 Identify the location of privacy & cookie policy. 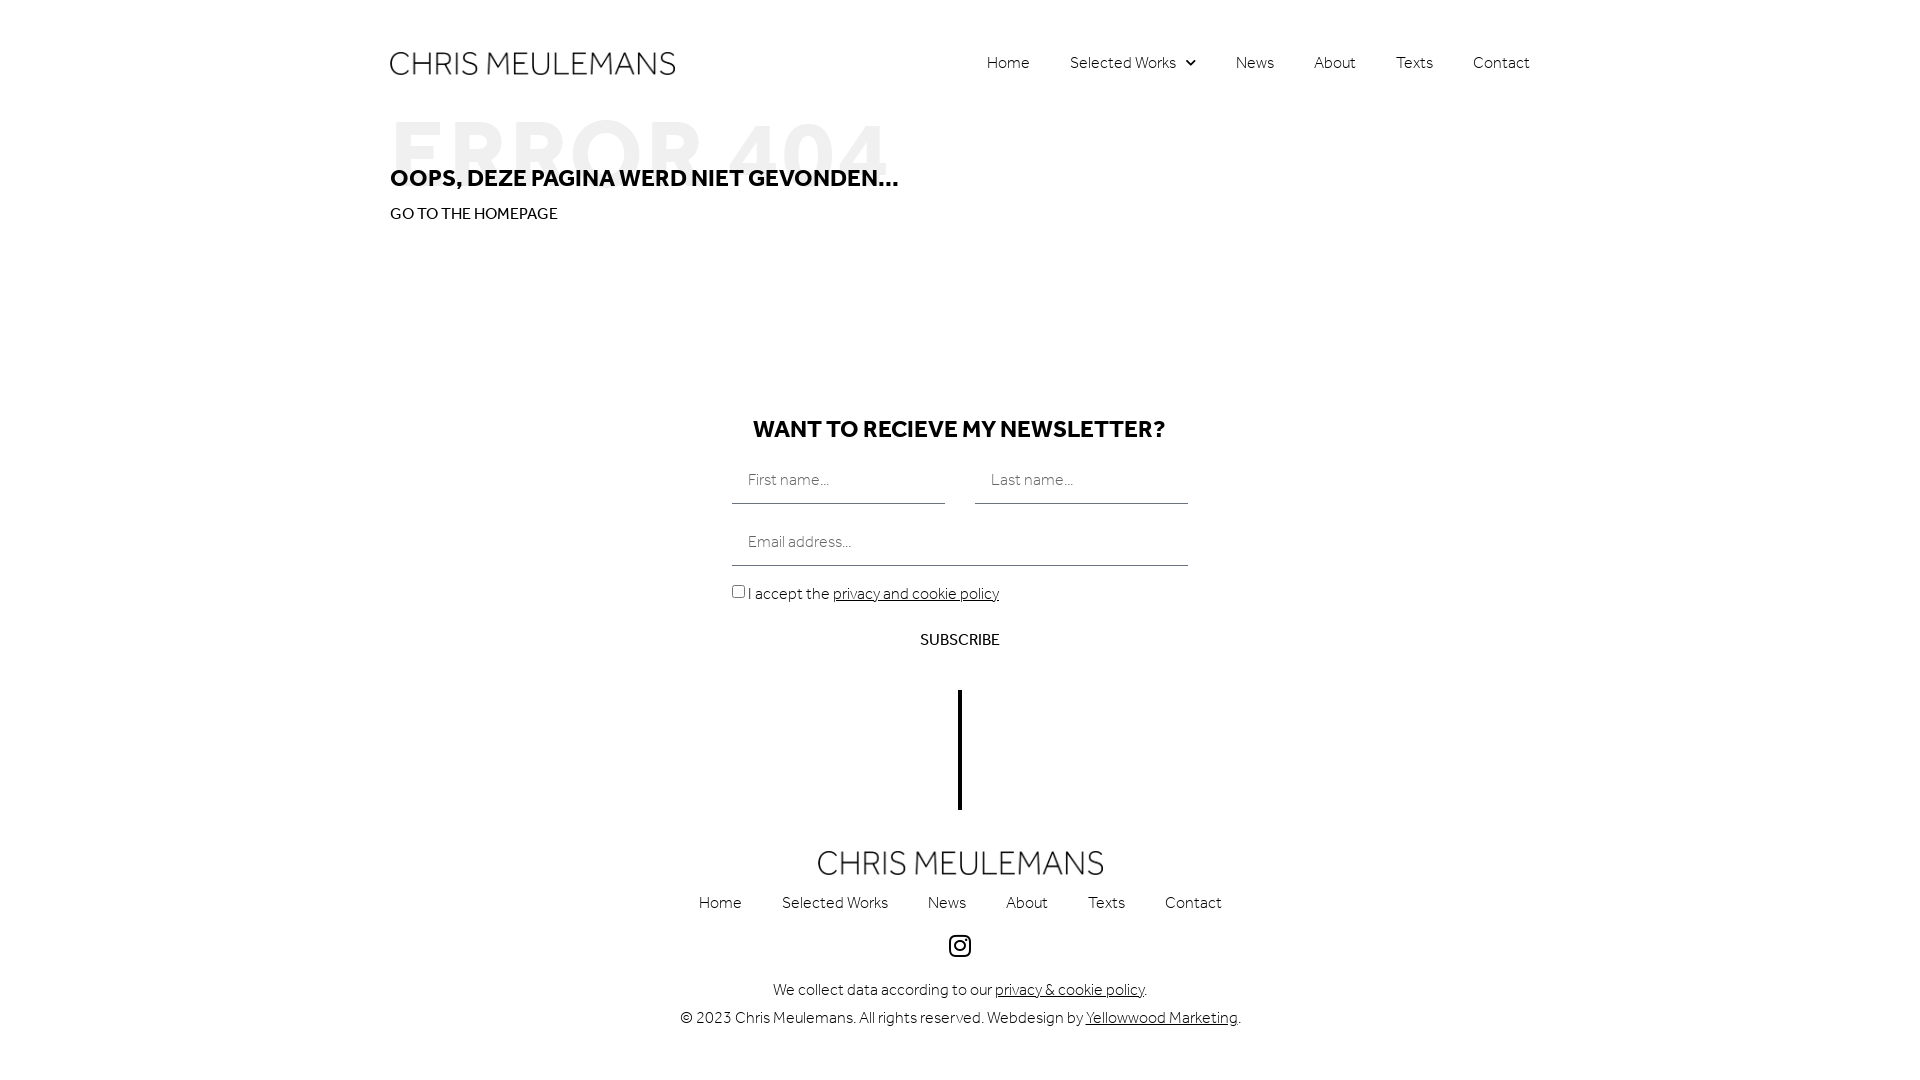
(1069, 990).